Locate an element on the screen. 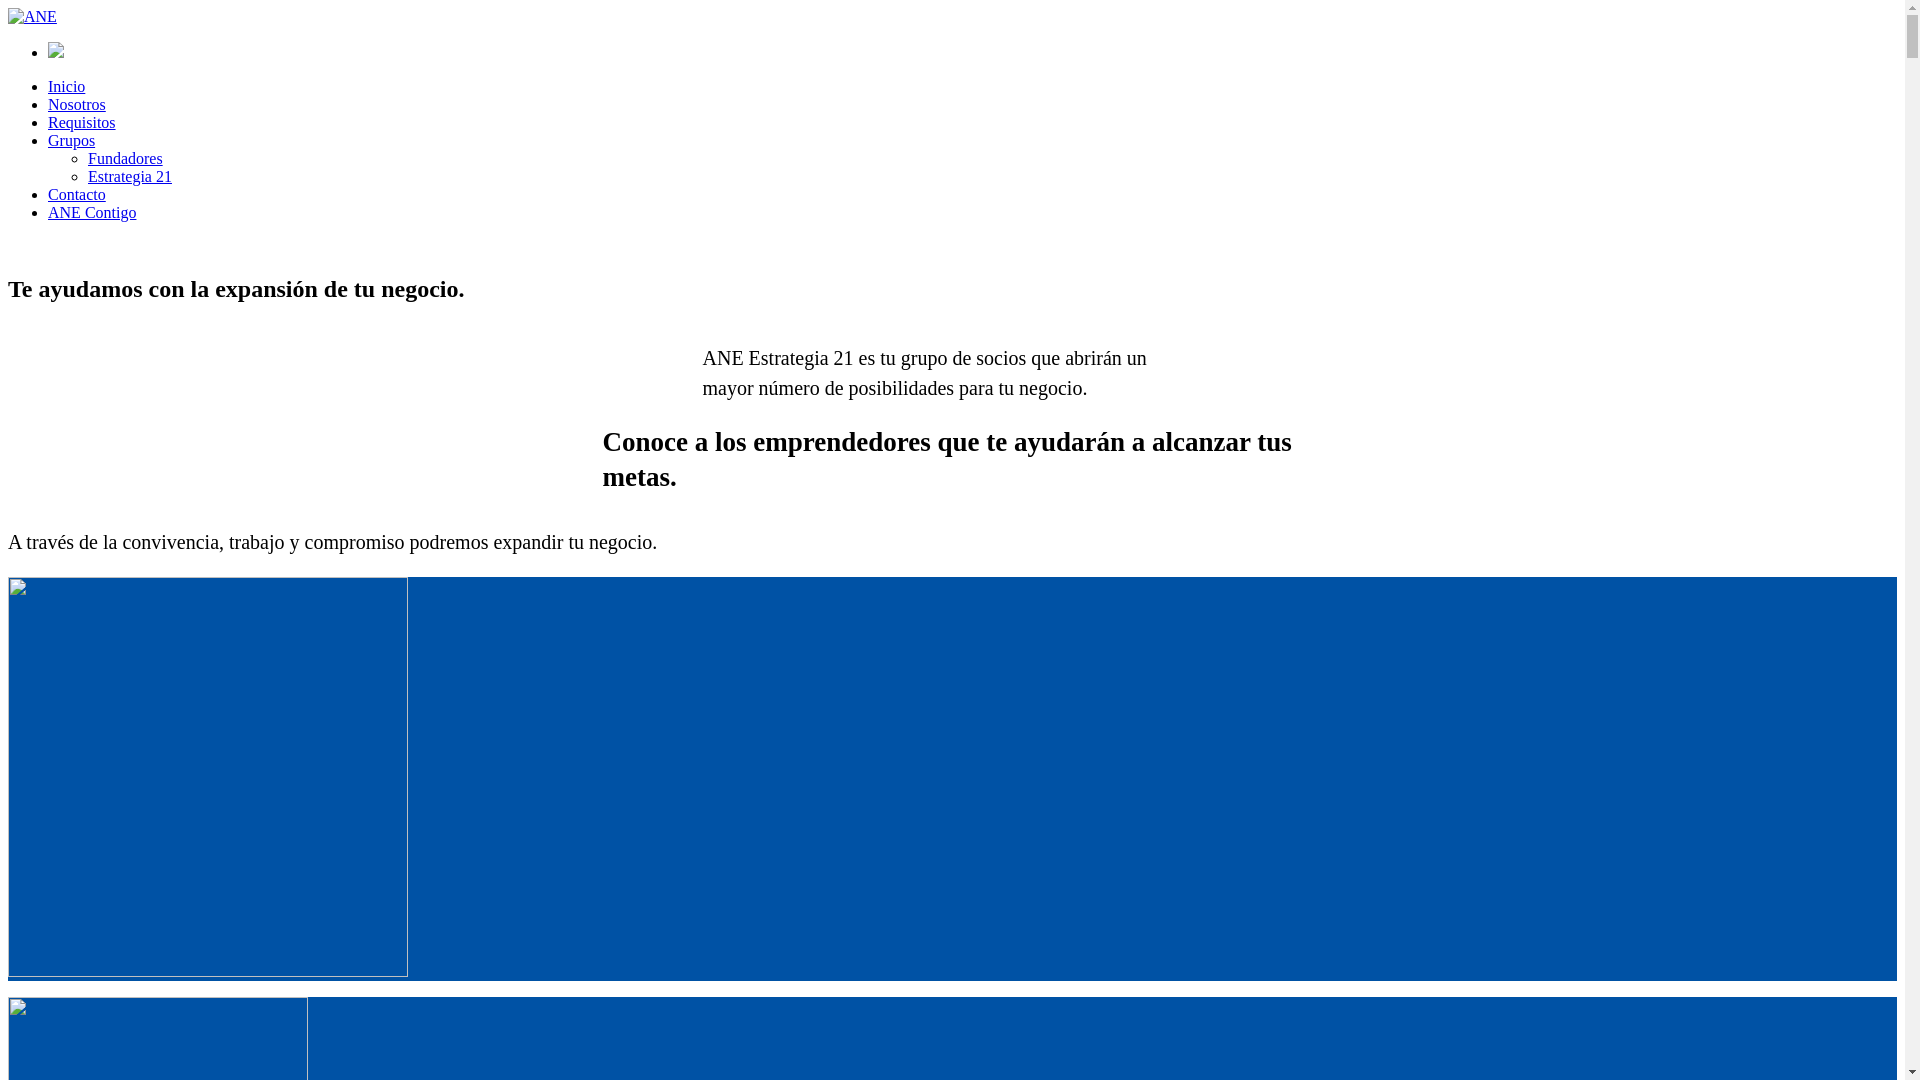 The height and width of the screenshot is (1080, 1920). Home is located at coordinates (28, 246).